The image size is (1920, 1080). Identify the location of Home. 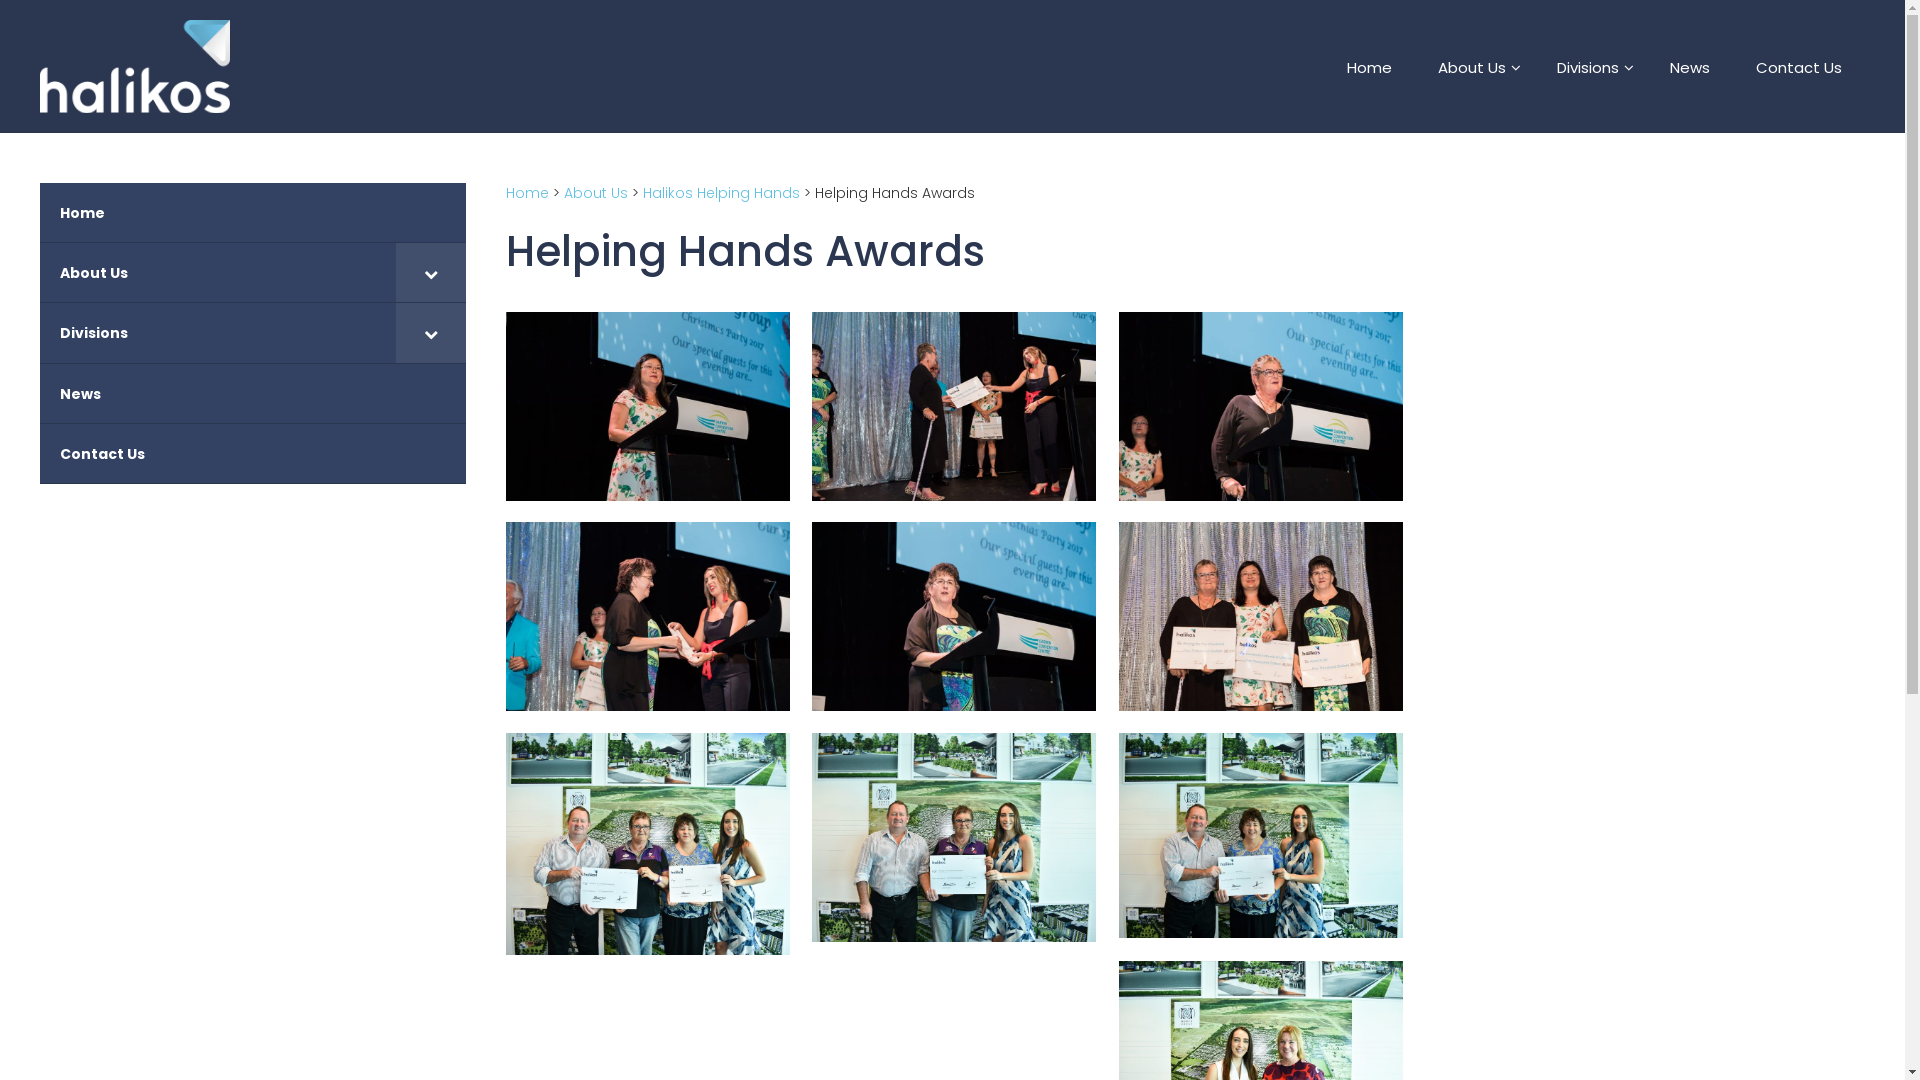
(528, 193).